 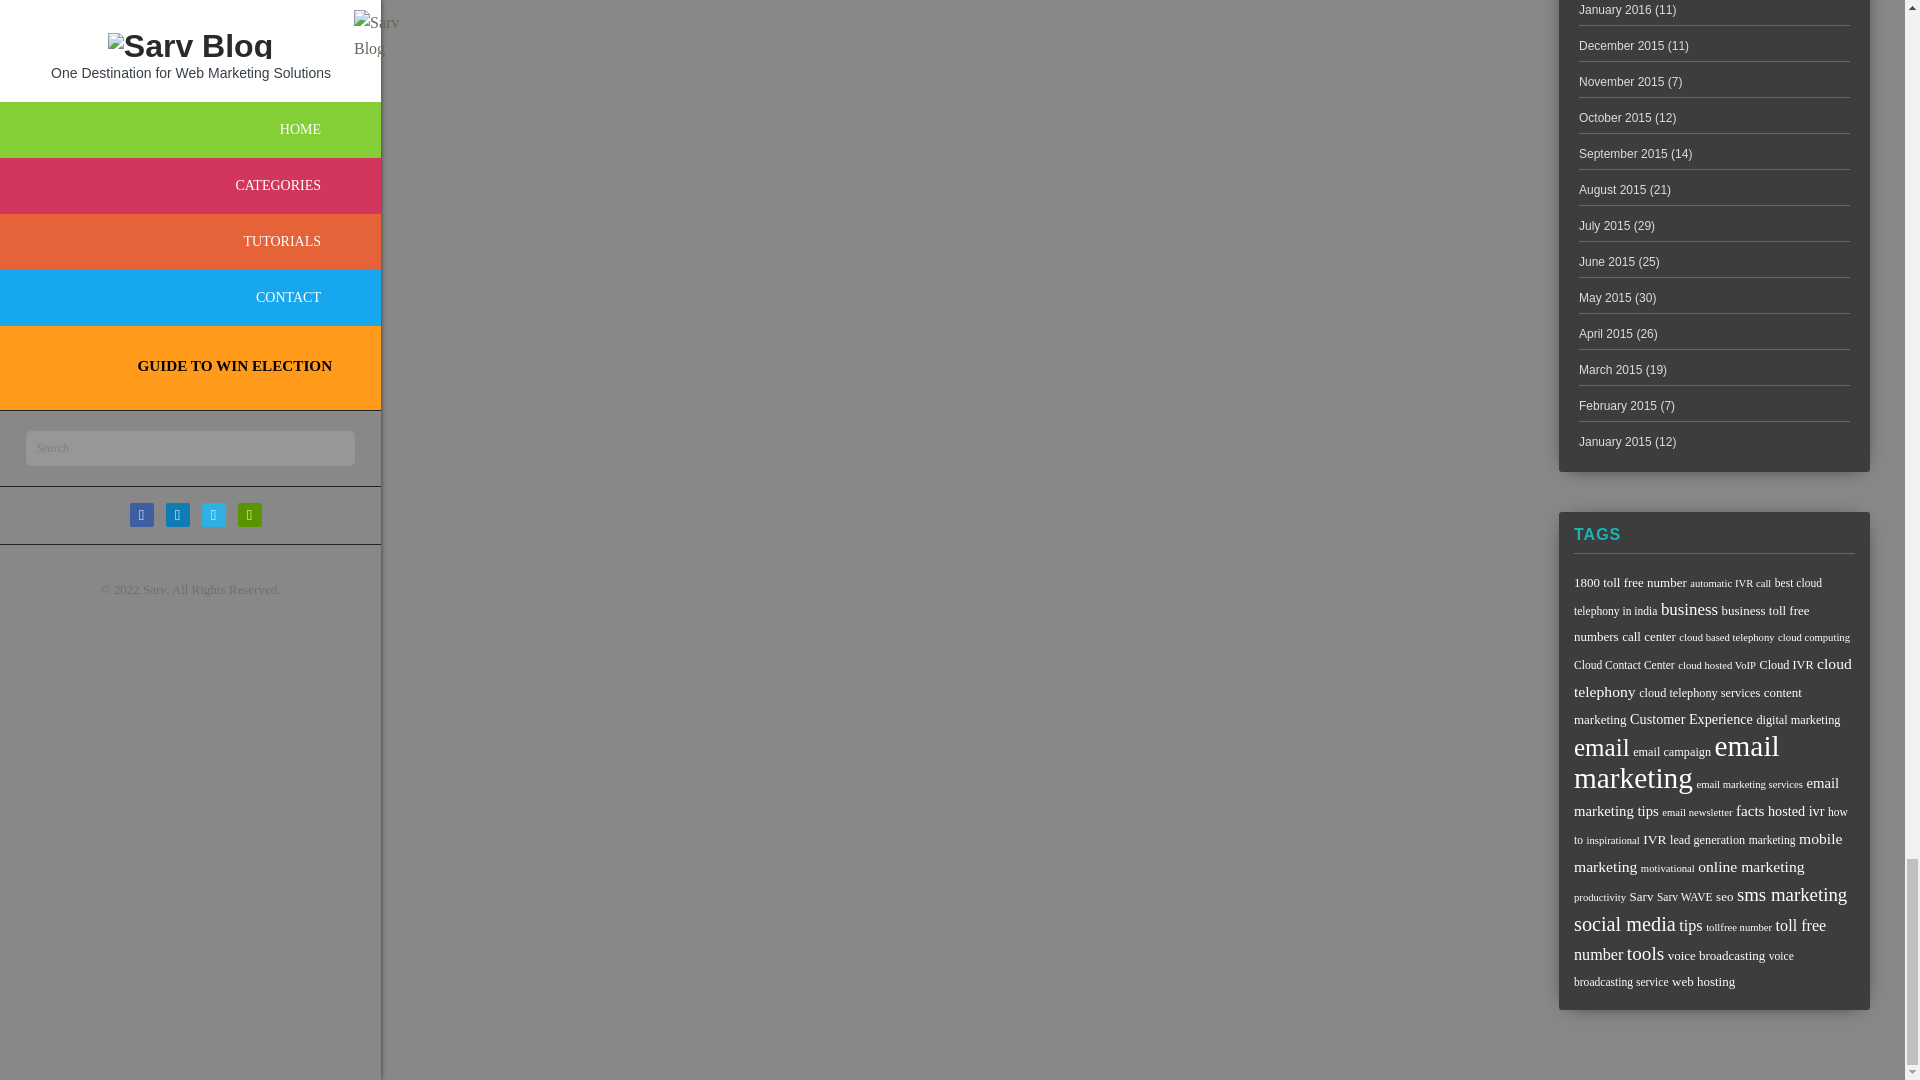 What do you see at coordinates (1700, 692) in the screenshot?
I see `10 topics` at bounding box center [1700, 692].